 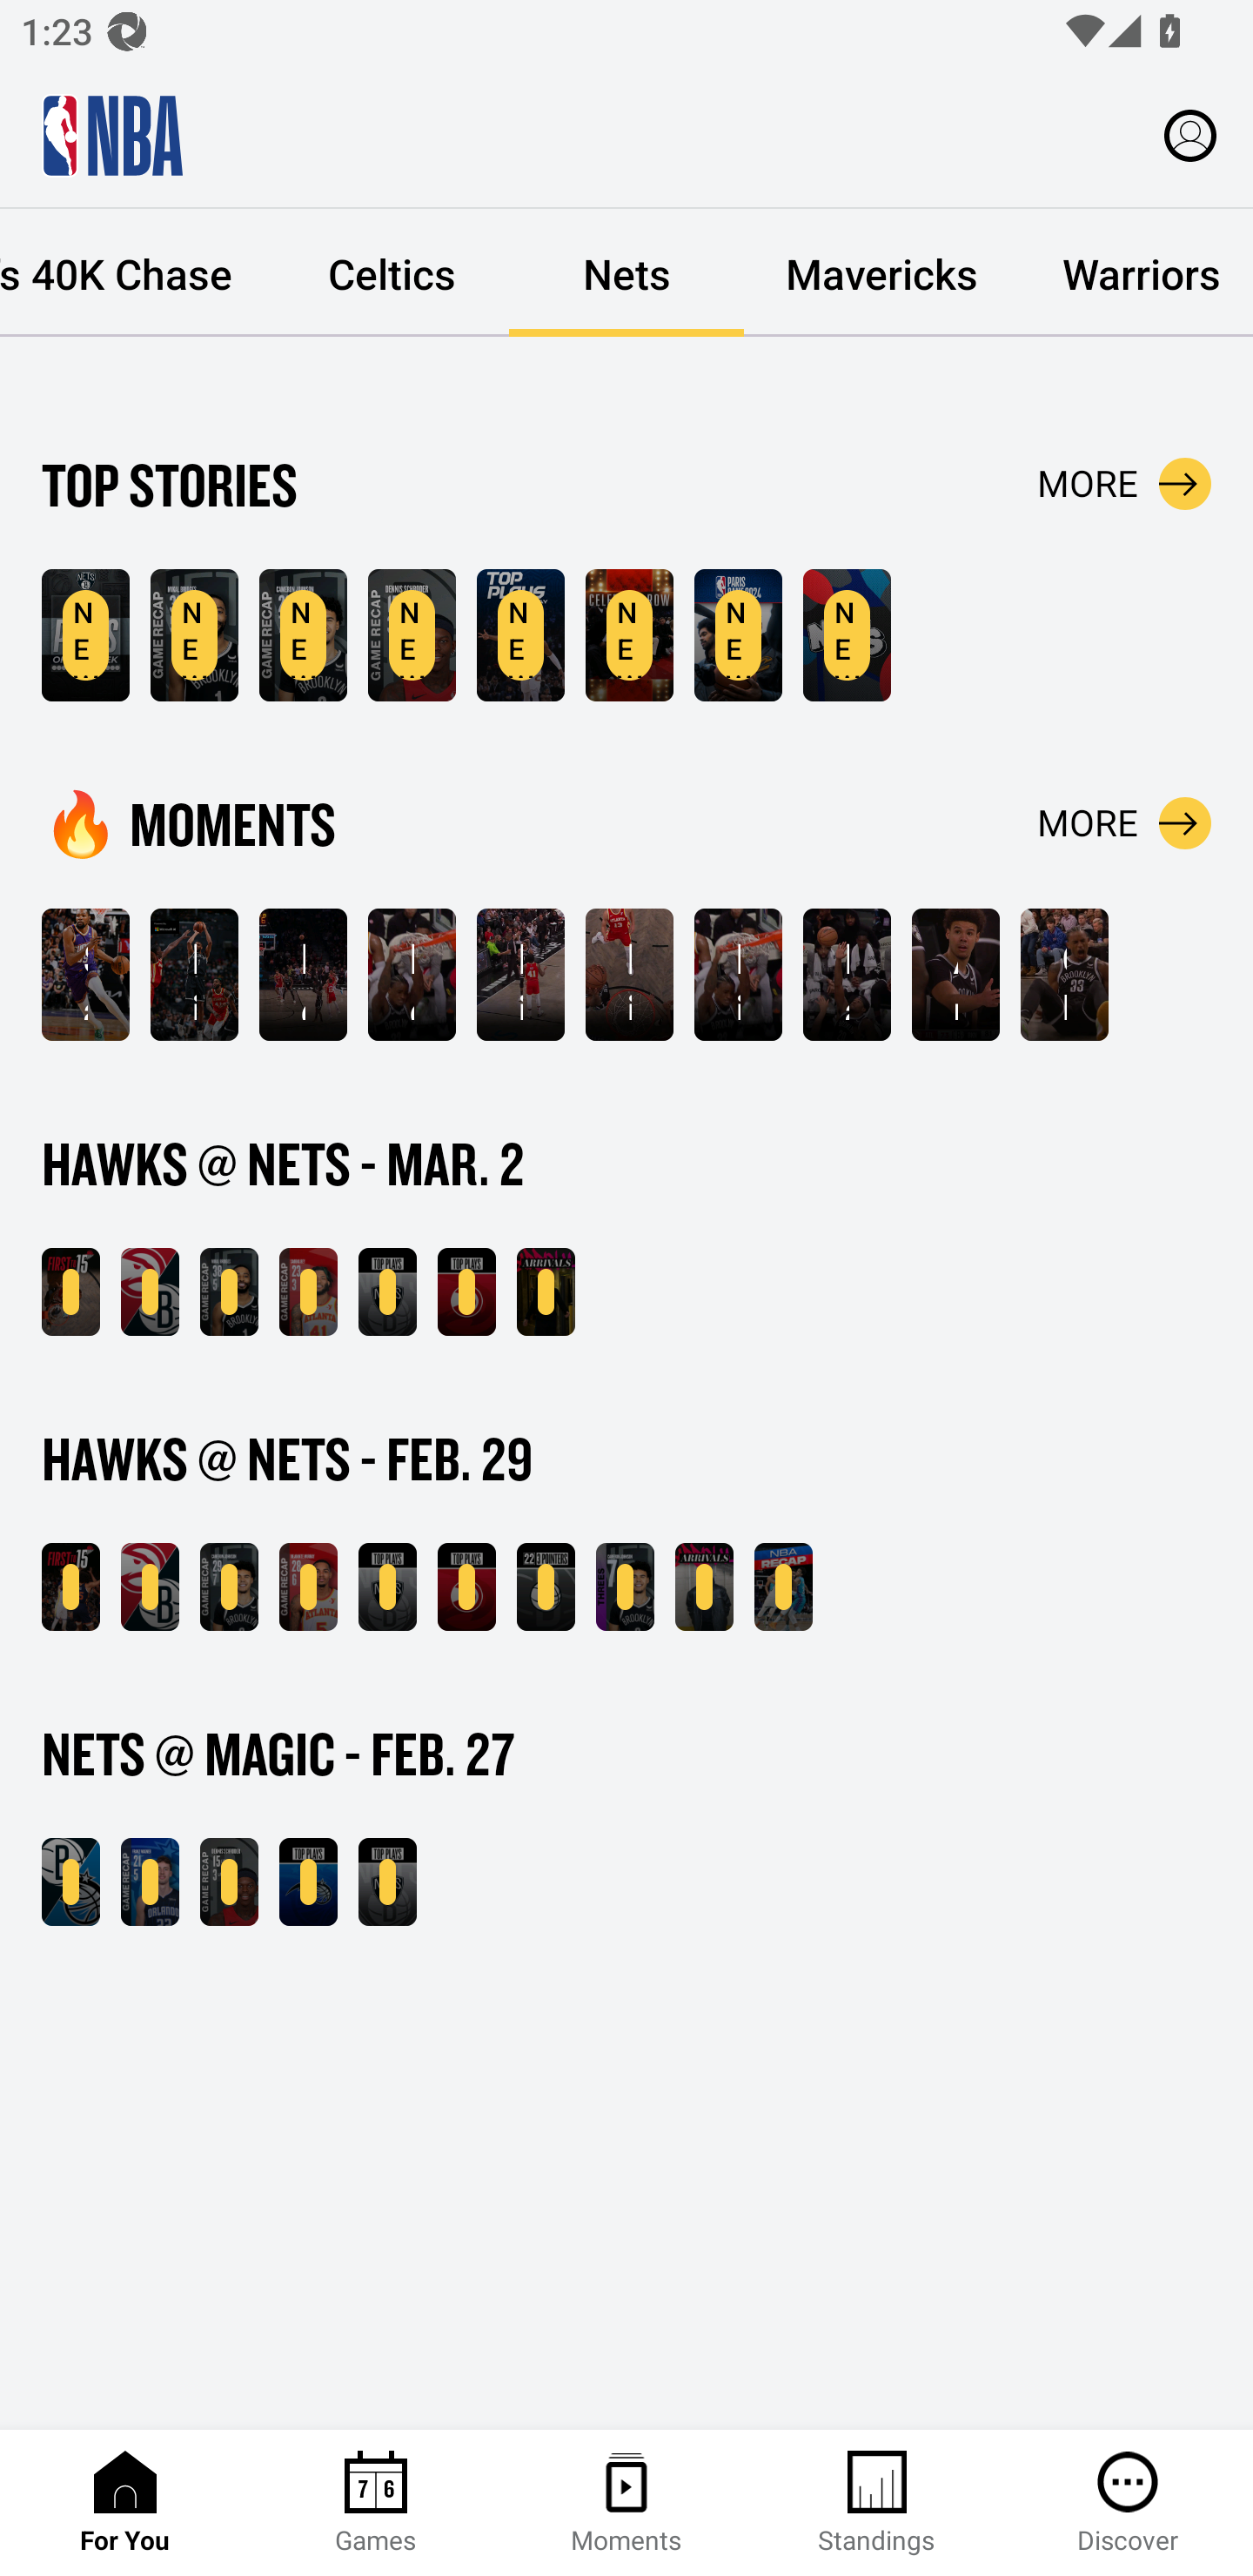 I want to click on NEW ORL's Top Plays from BKN vs. ORL, so click(x=308, y=1883).